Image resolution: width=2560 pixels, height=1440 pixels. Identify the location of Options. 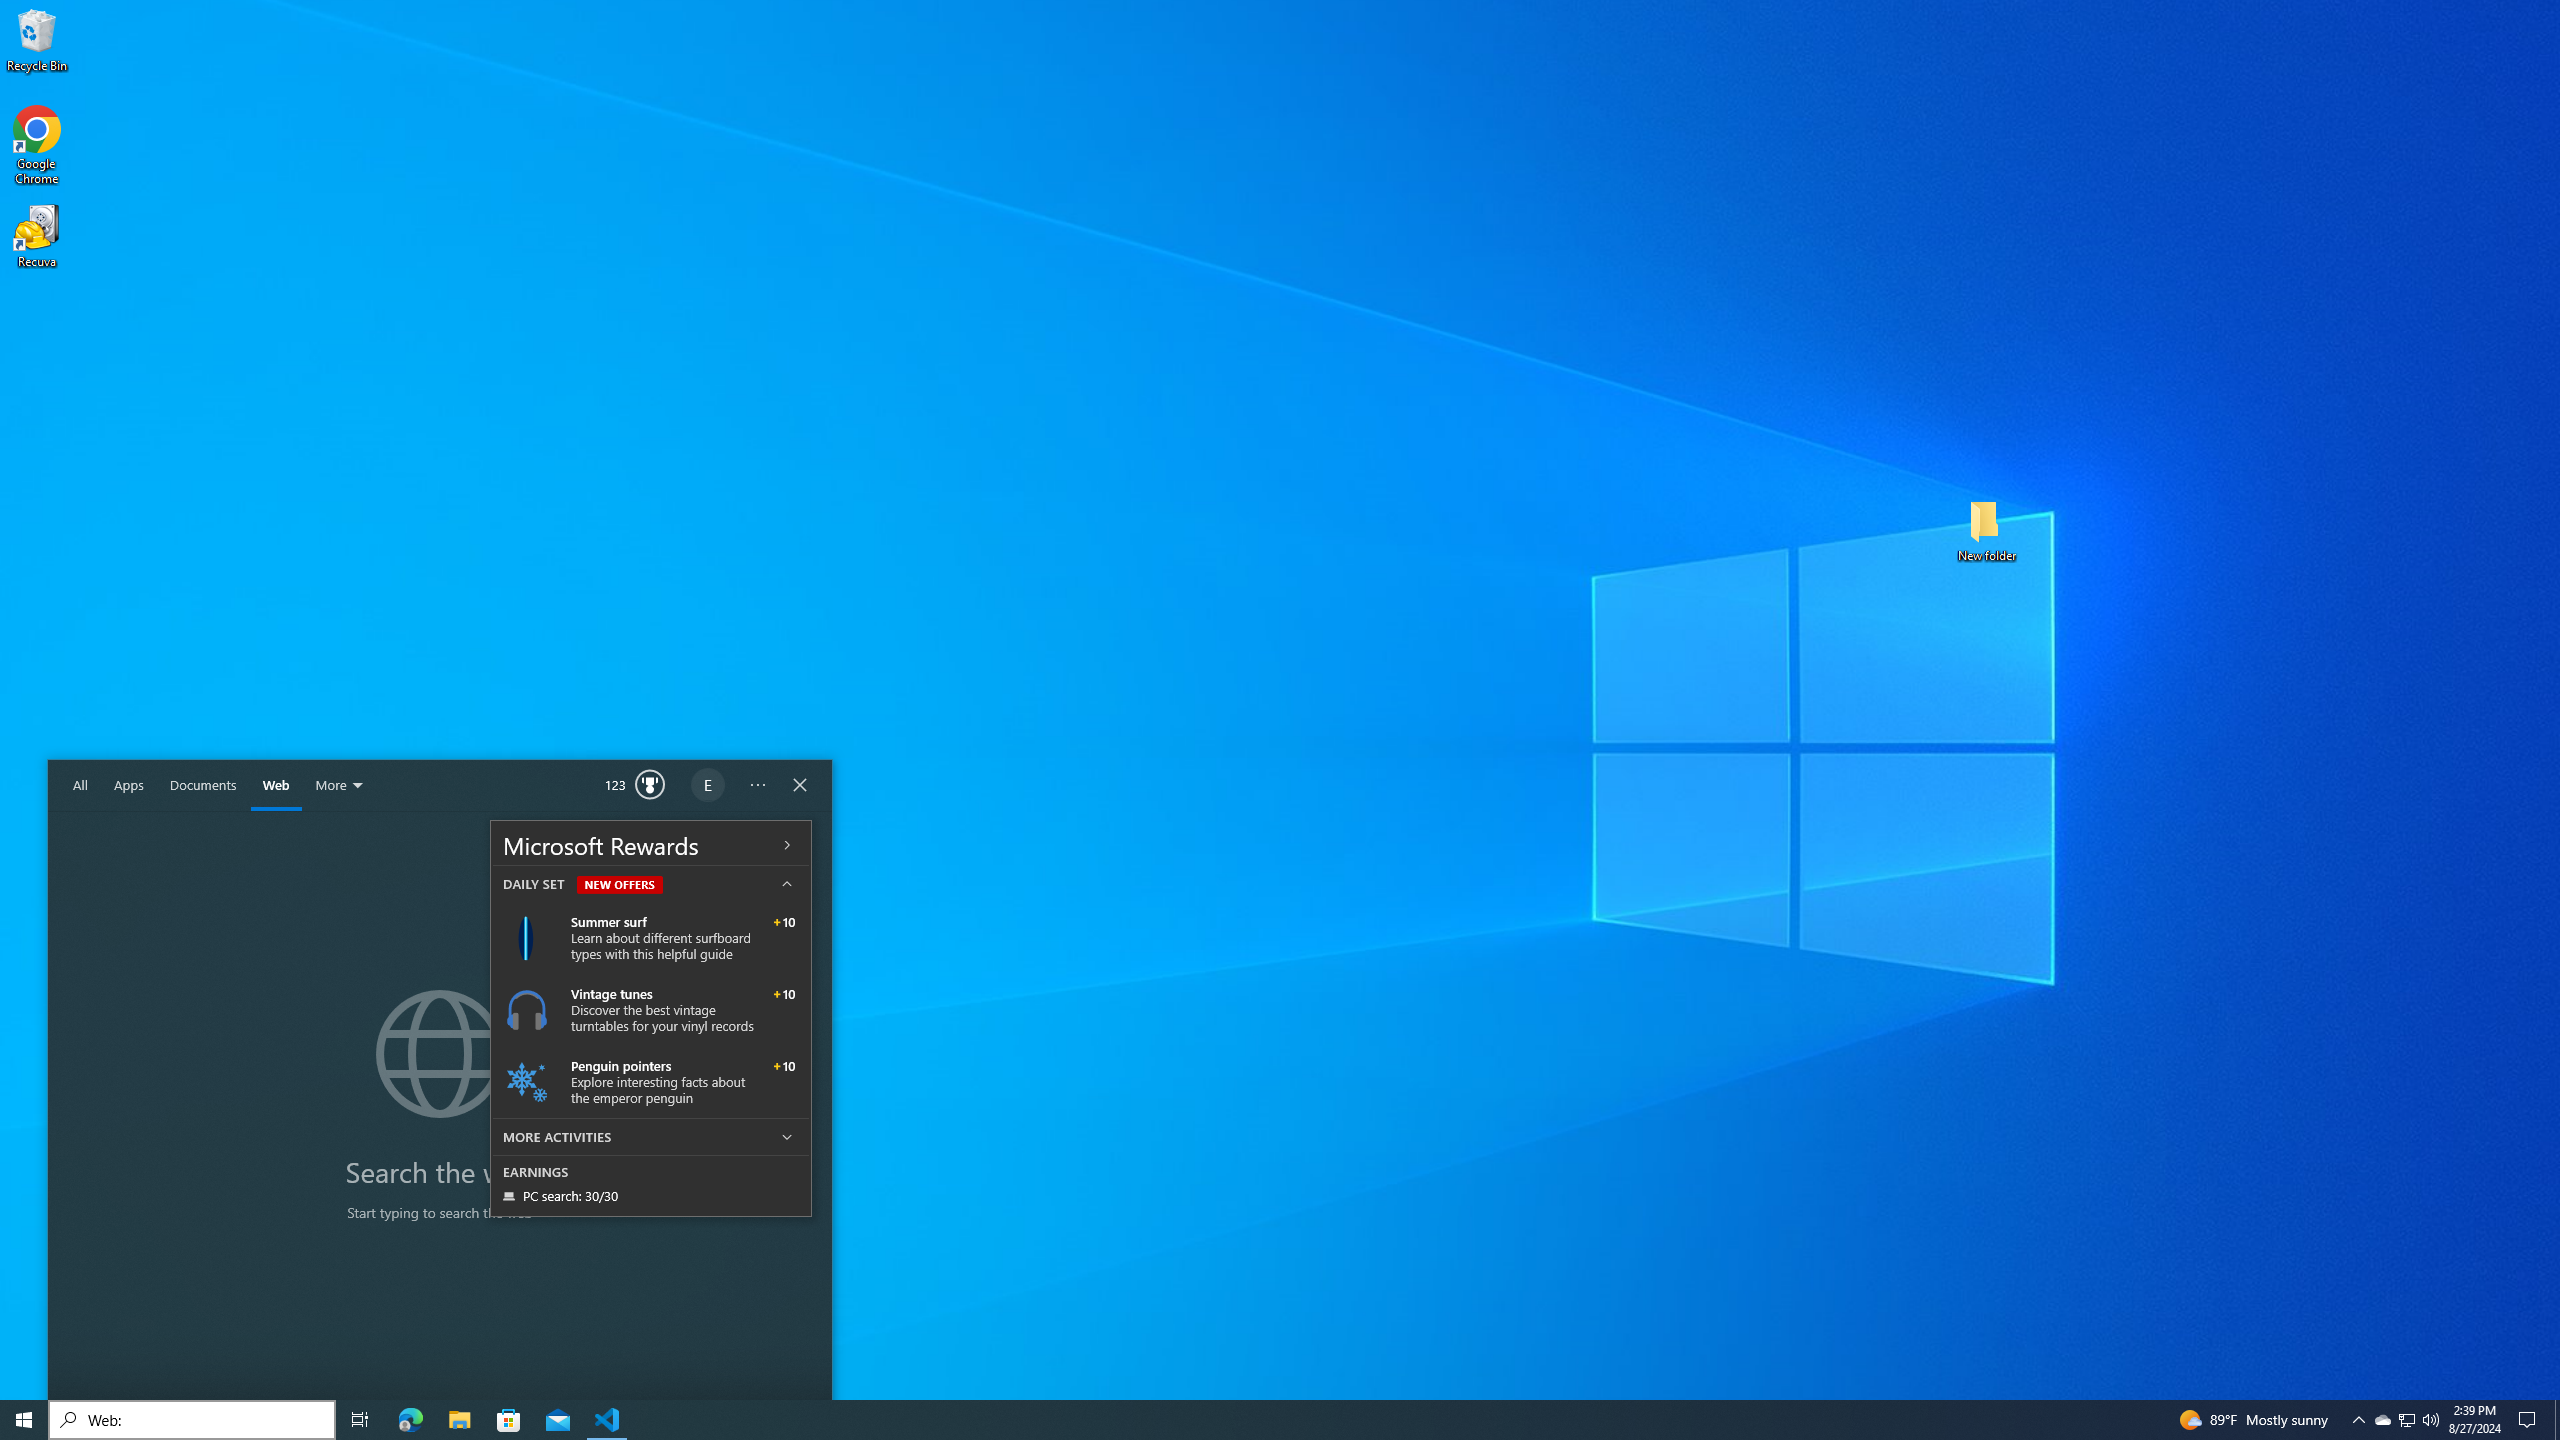
(758, 786).